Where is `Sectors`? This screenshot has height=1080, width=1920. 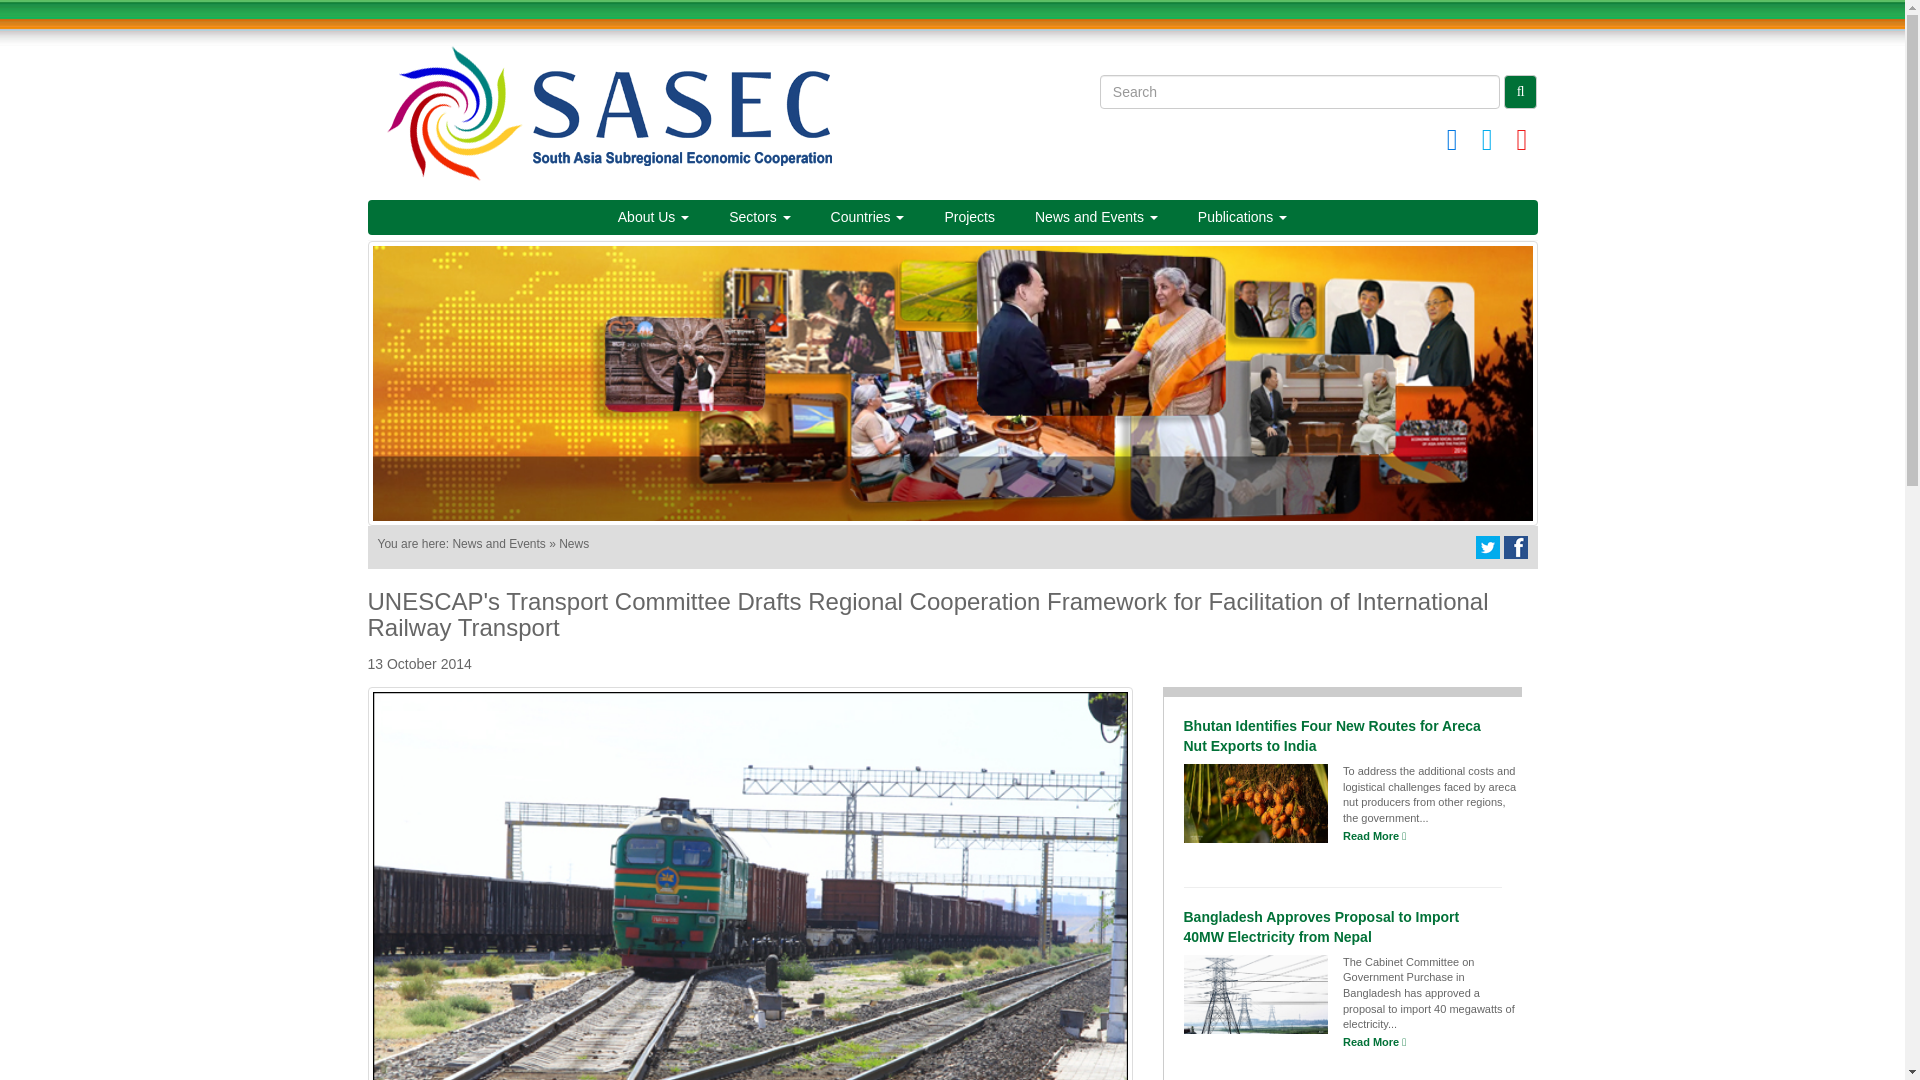
Sectors is located at coordinates (759, 216).